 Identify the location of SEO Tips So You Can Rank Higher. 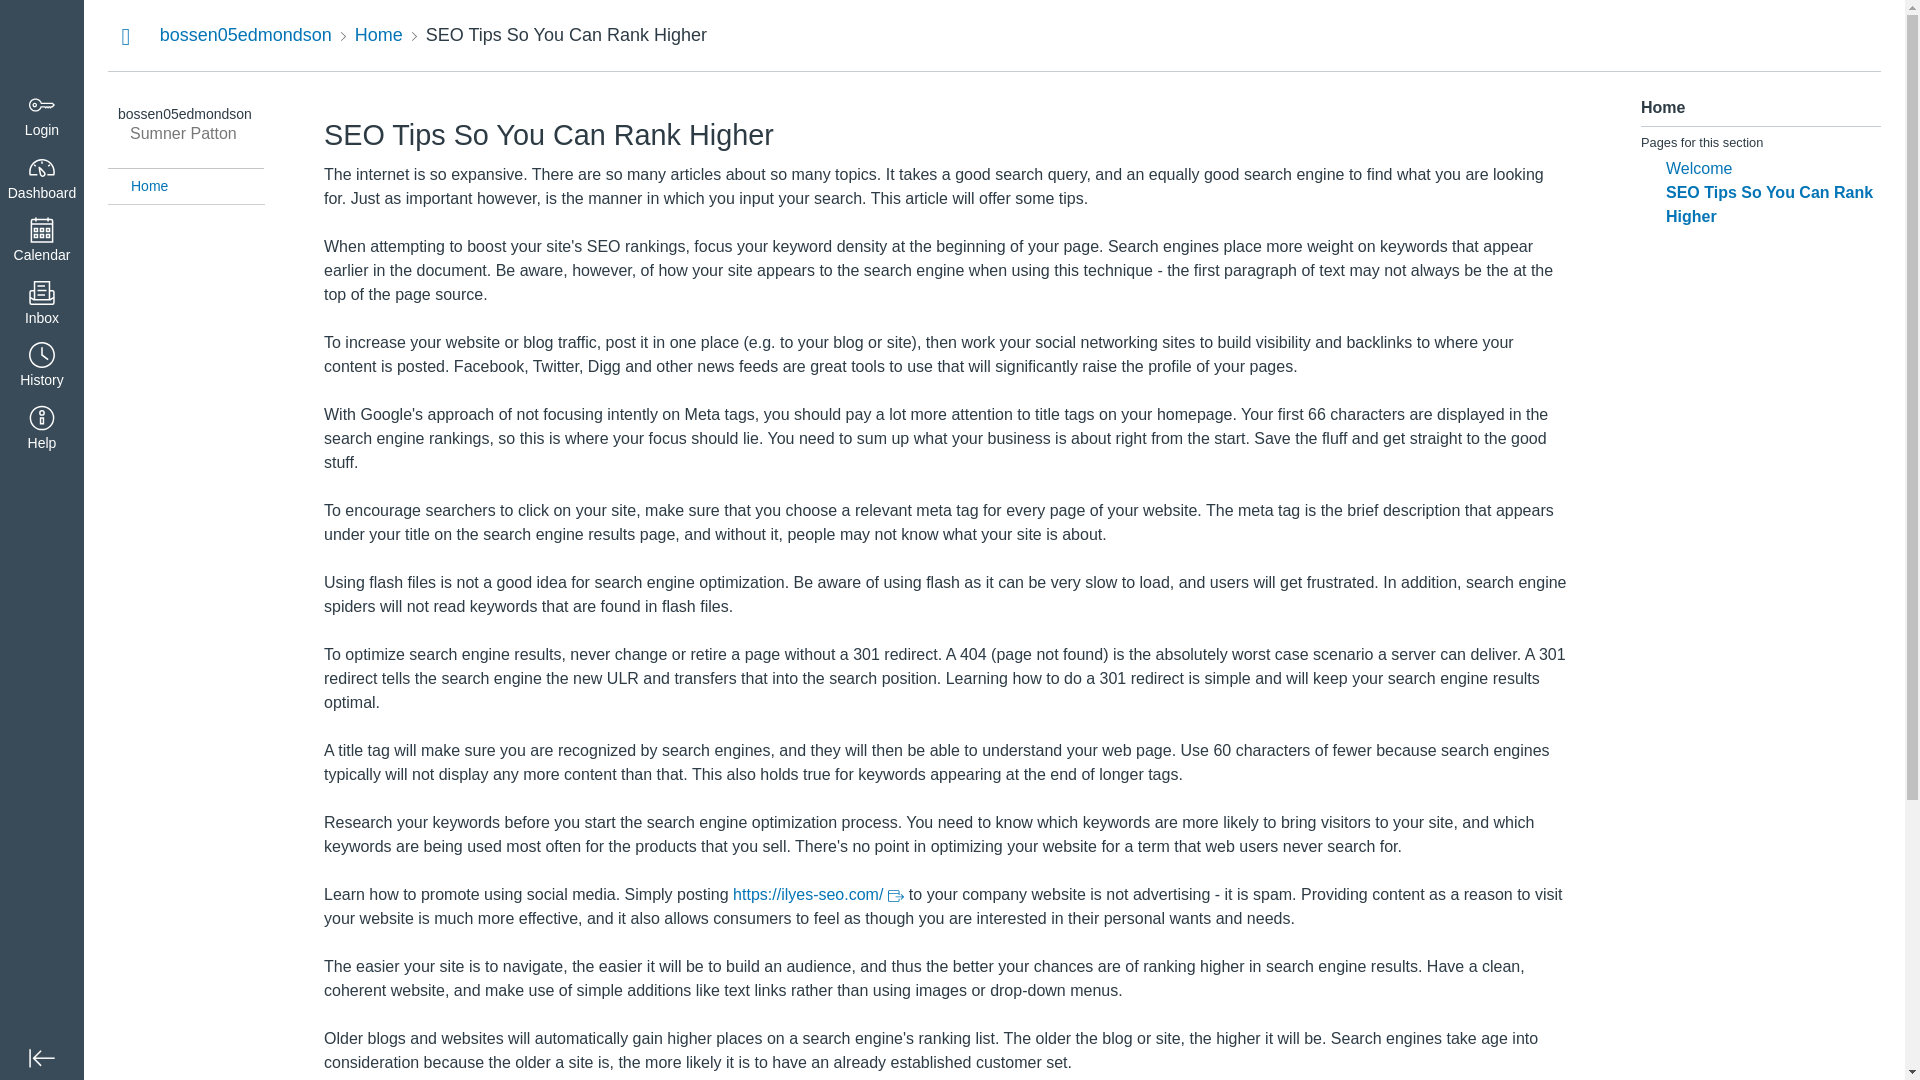
(566, 34).